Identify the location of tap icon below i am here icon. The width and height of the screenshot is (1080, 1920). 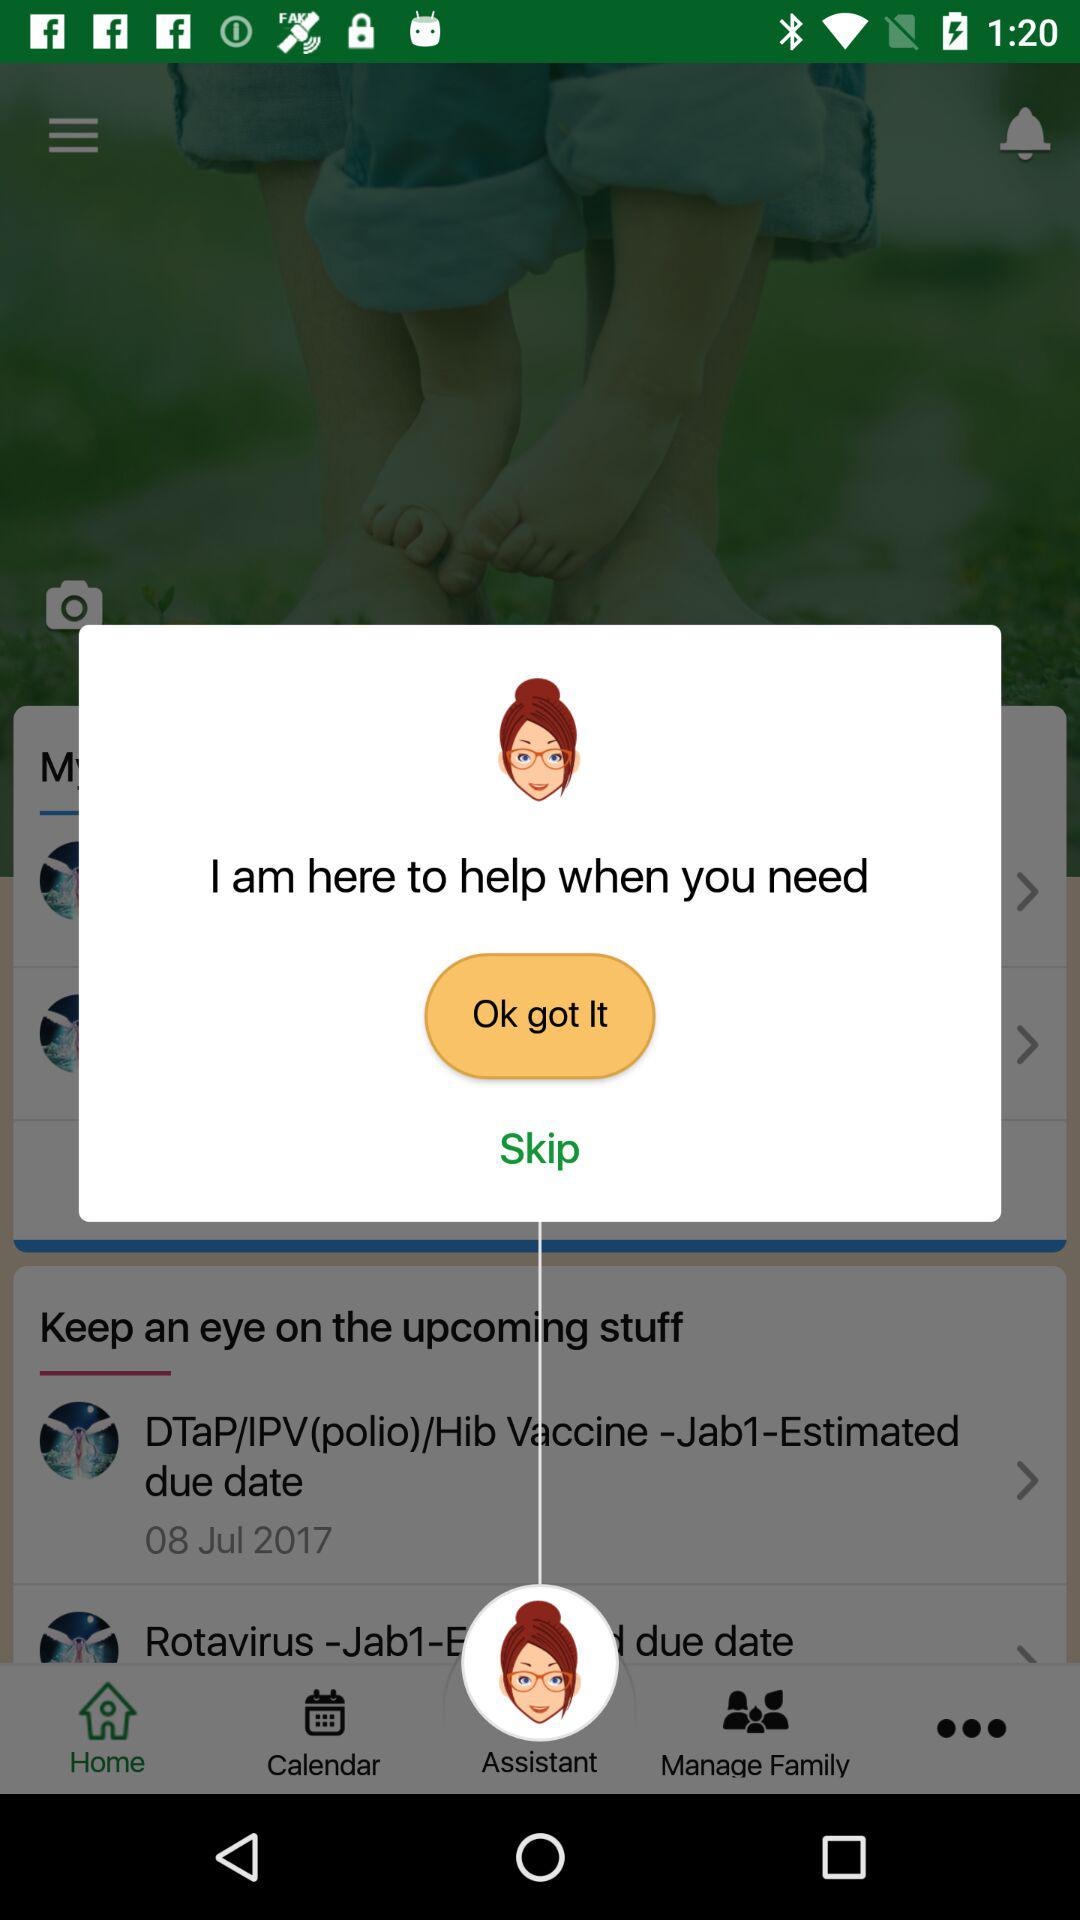
(540, 1016).